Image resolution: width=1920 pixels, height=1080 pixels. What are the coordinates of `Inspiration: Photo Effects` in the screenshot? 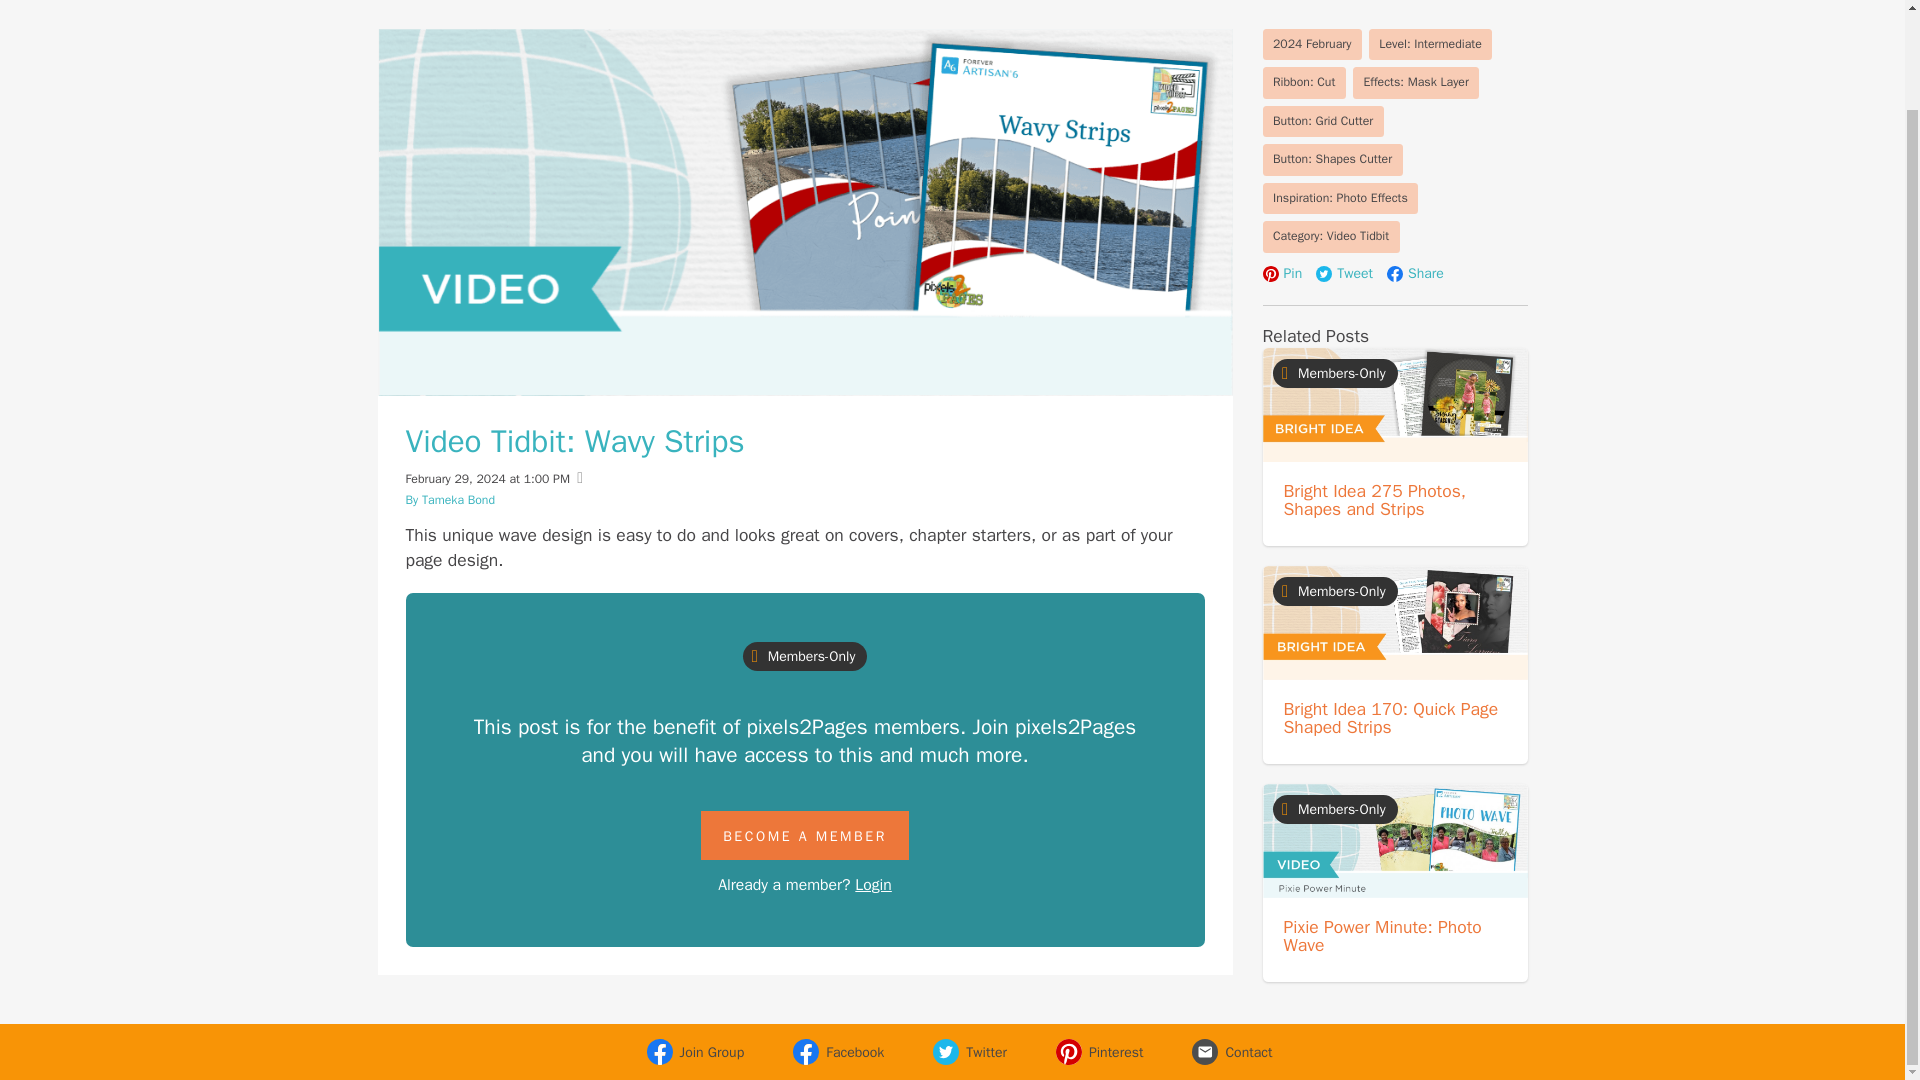 It's located at (1340, 198).